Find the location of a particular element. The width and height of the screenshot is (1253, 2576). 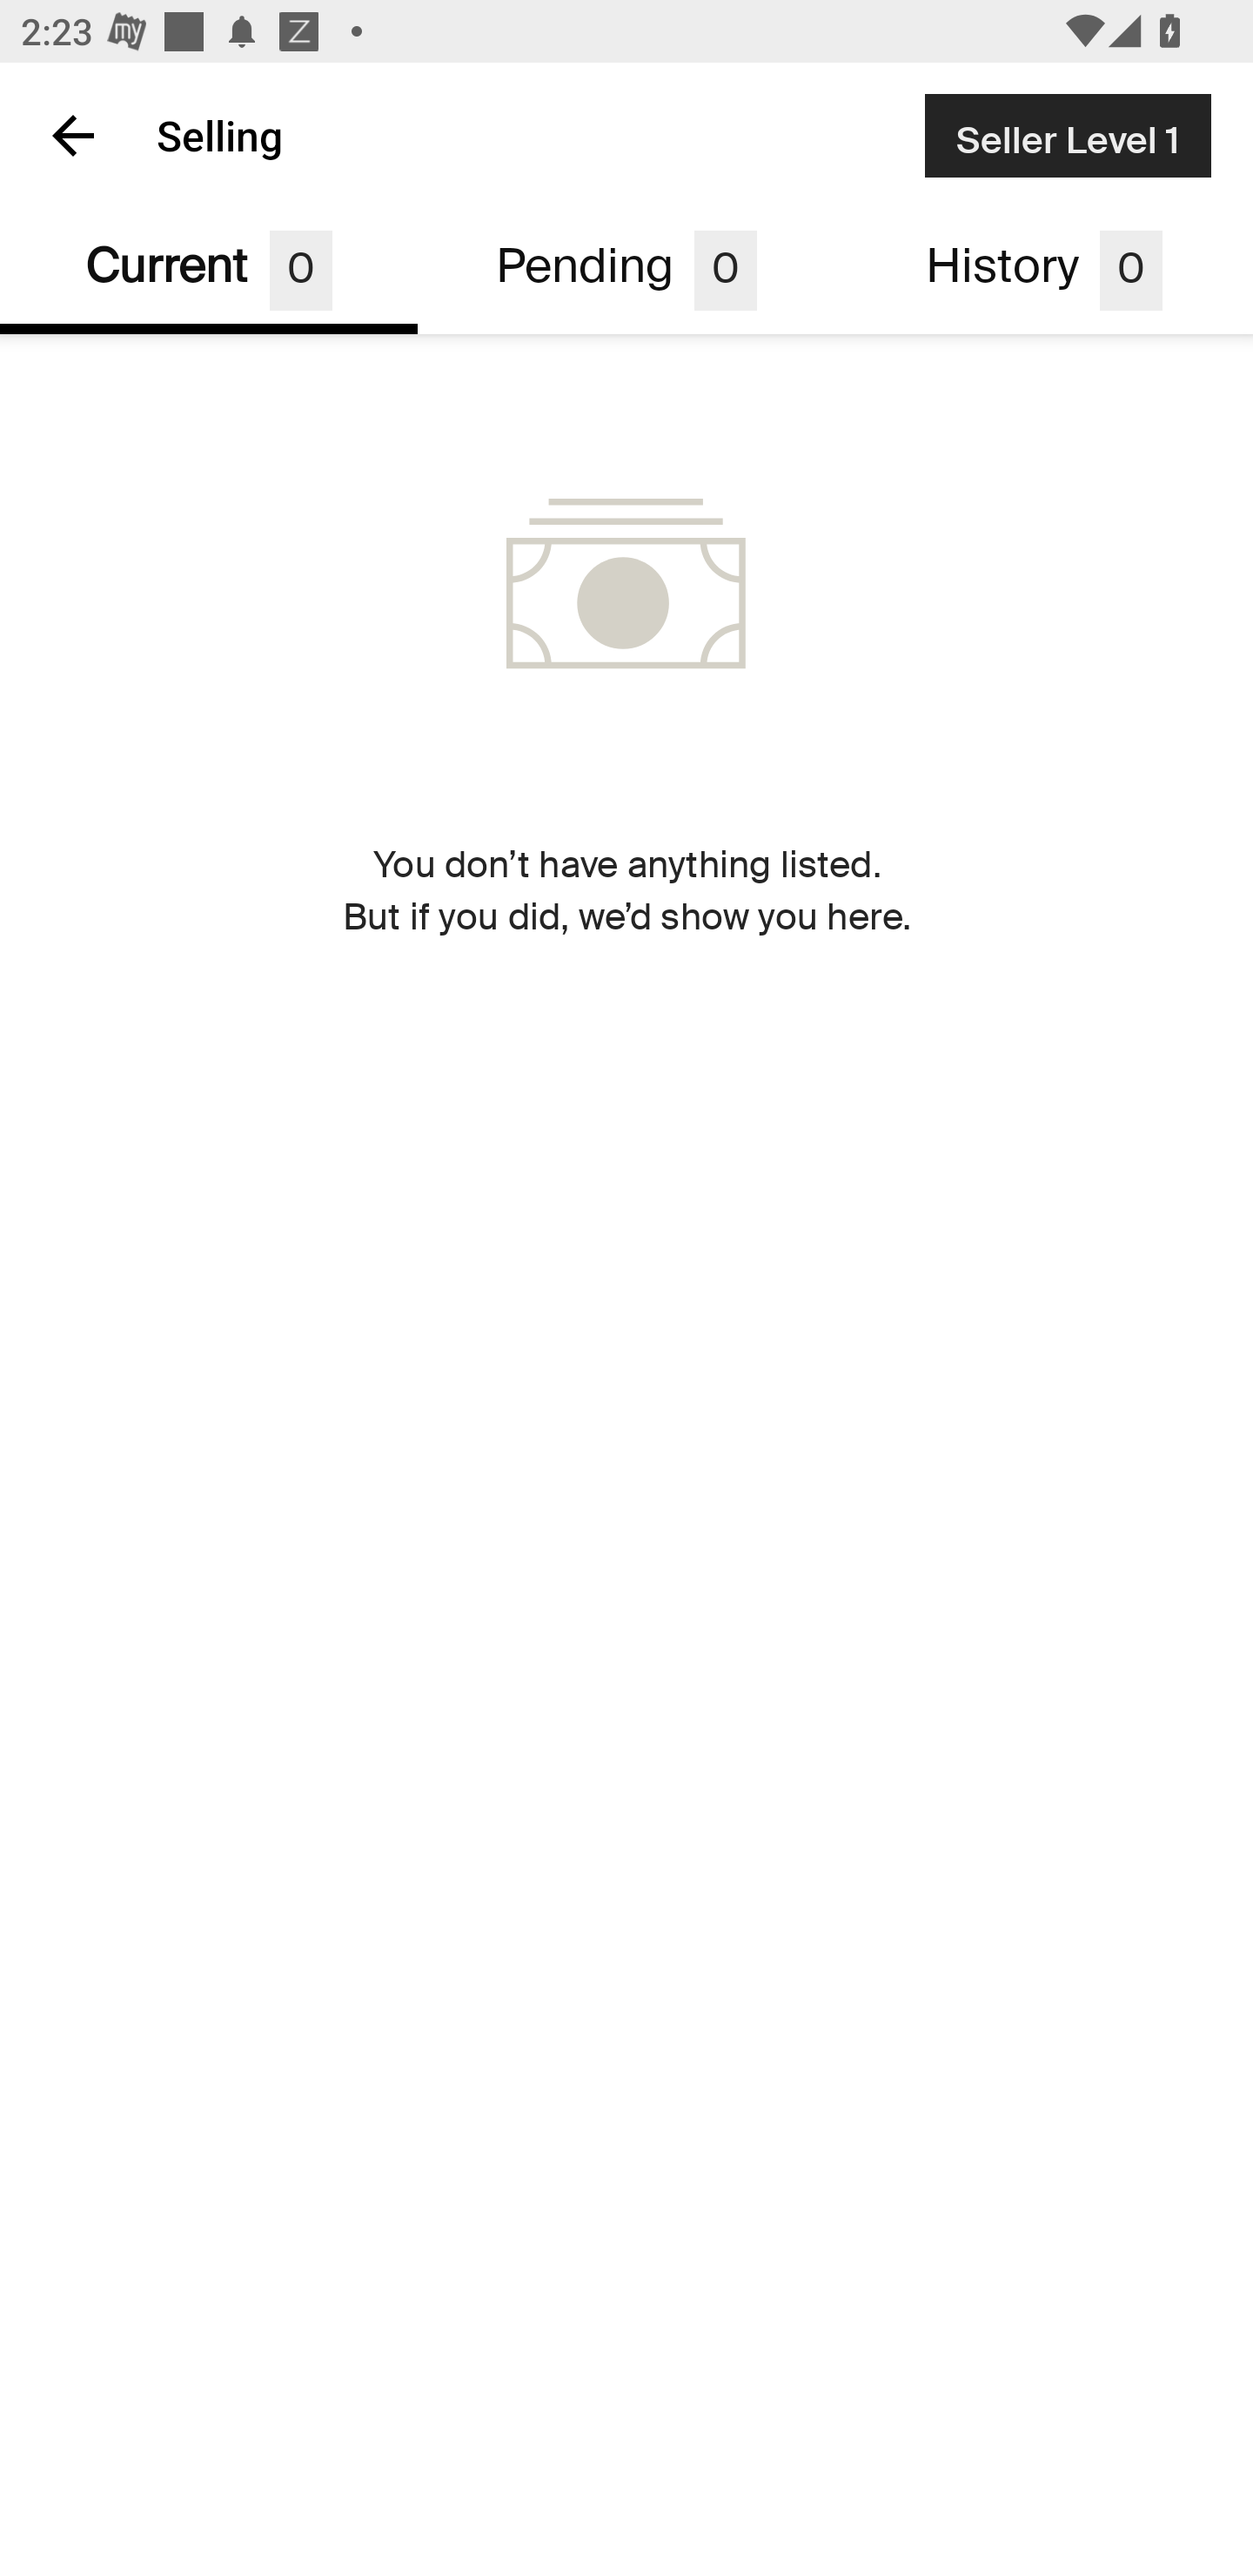

Seller Level 1 is located at coordinates (1068, 135).